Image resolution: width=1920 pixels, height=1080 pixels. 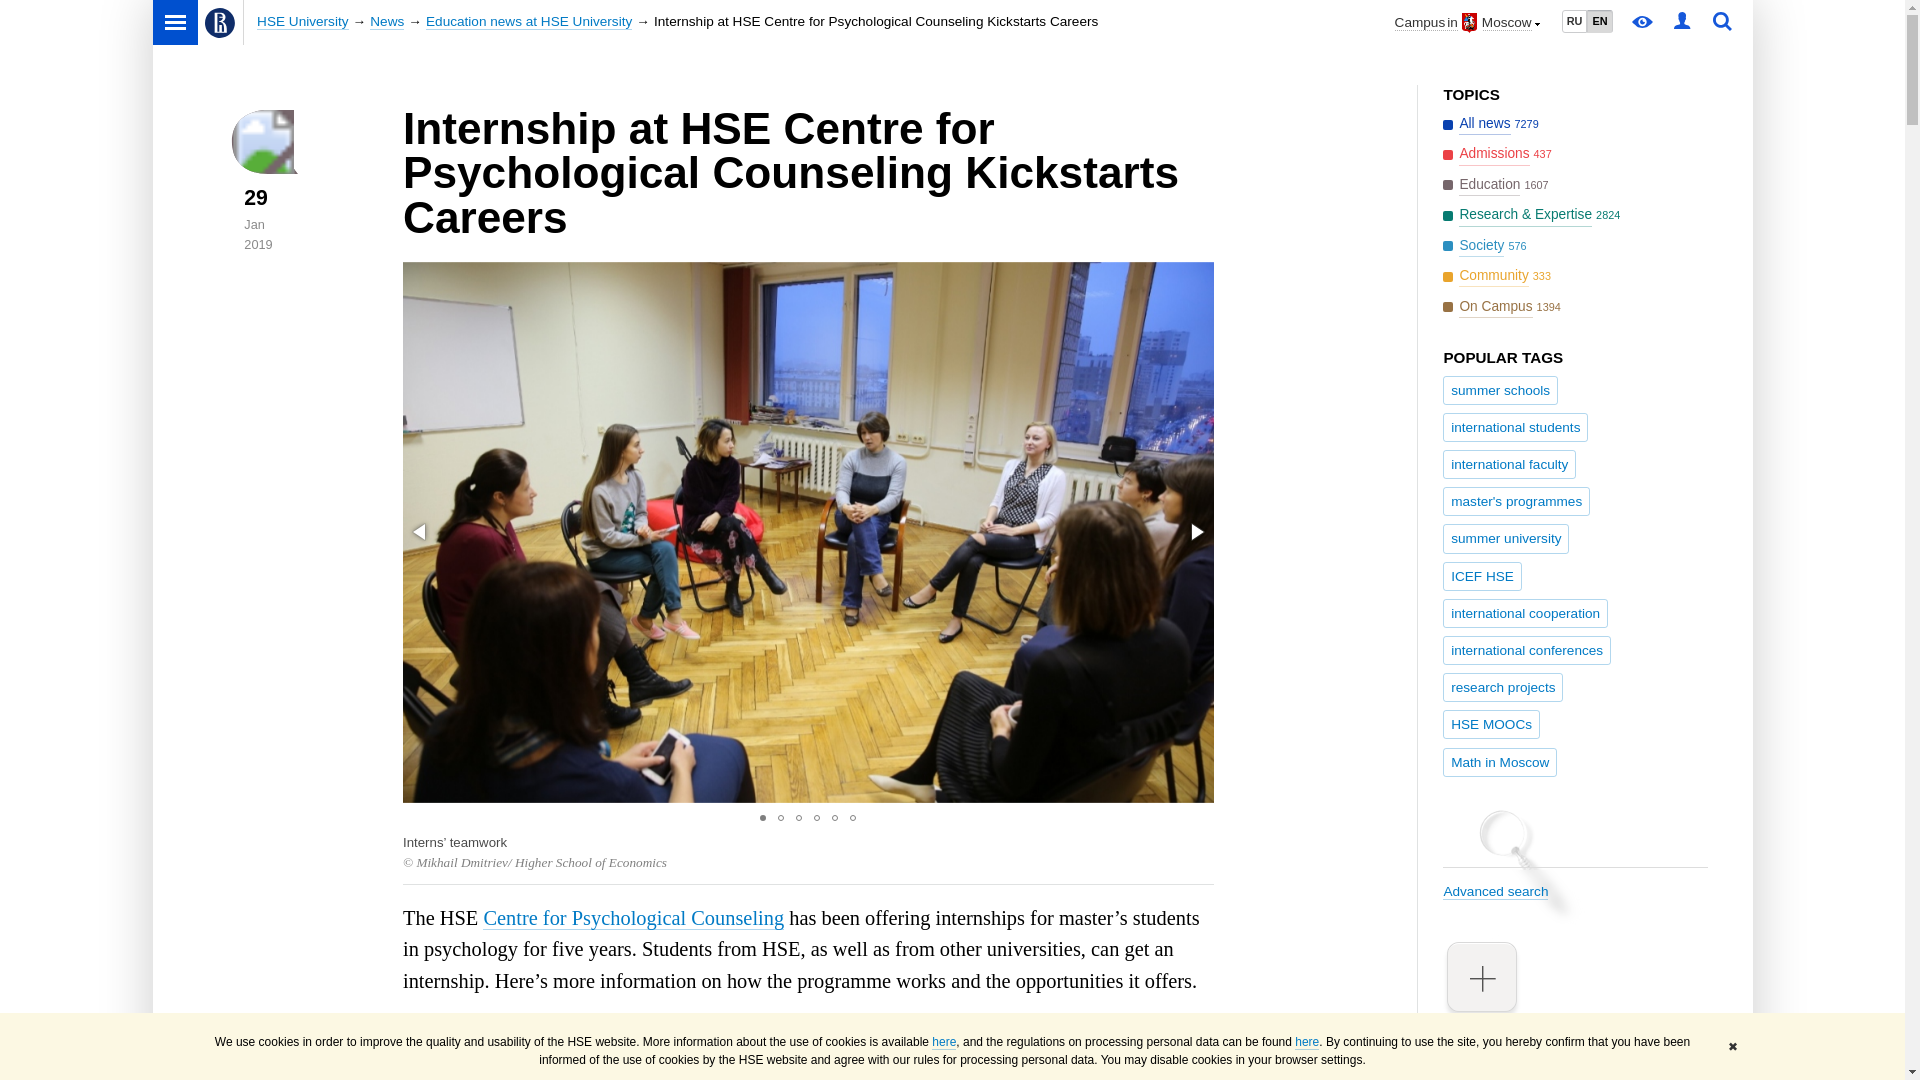 I want to click on Share your news, so click(x=1574, y=990).